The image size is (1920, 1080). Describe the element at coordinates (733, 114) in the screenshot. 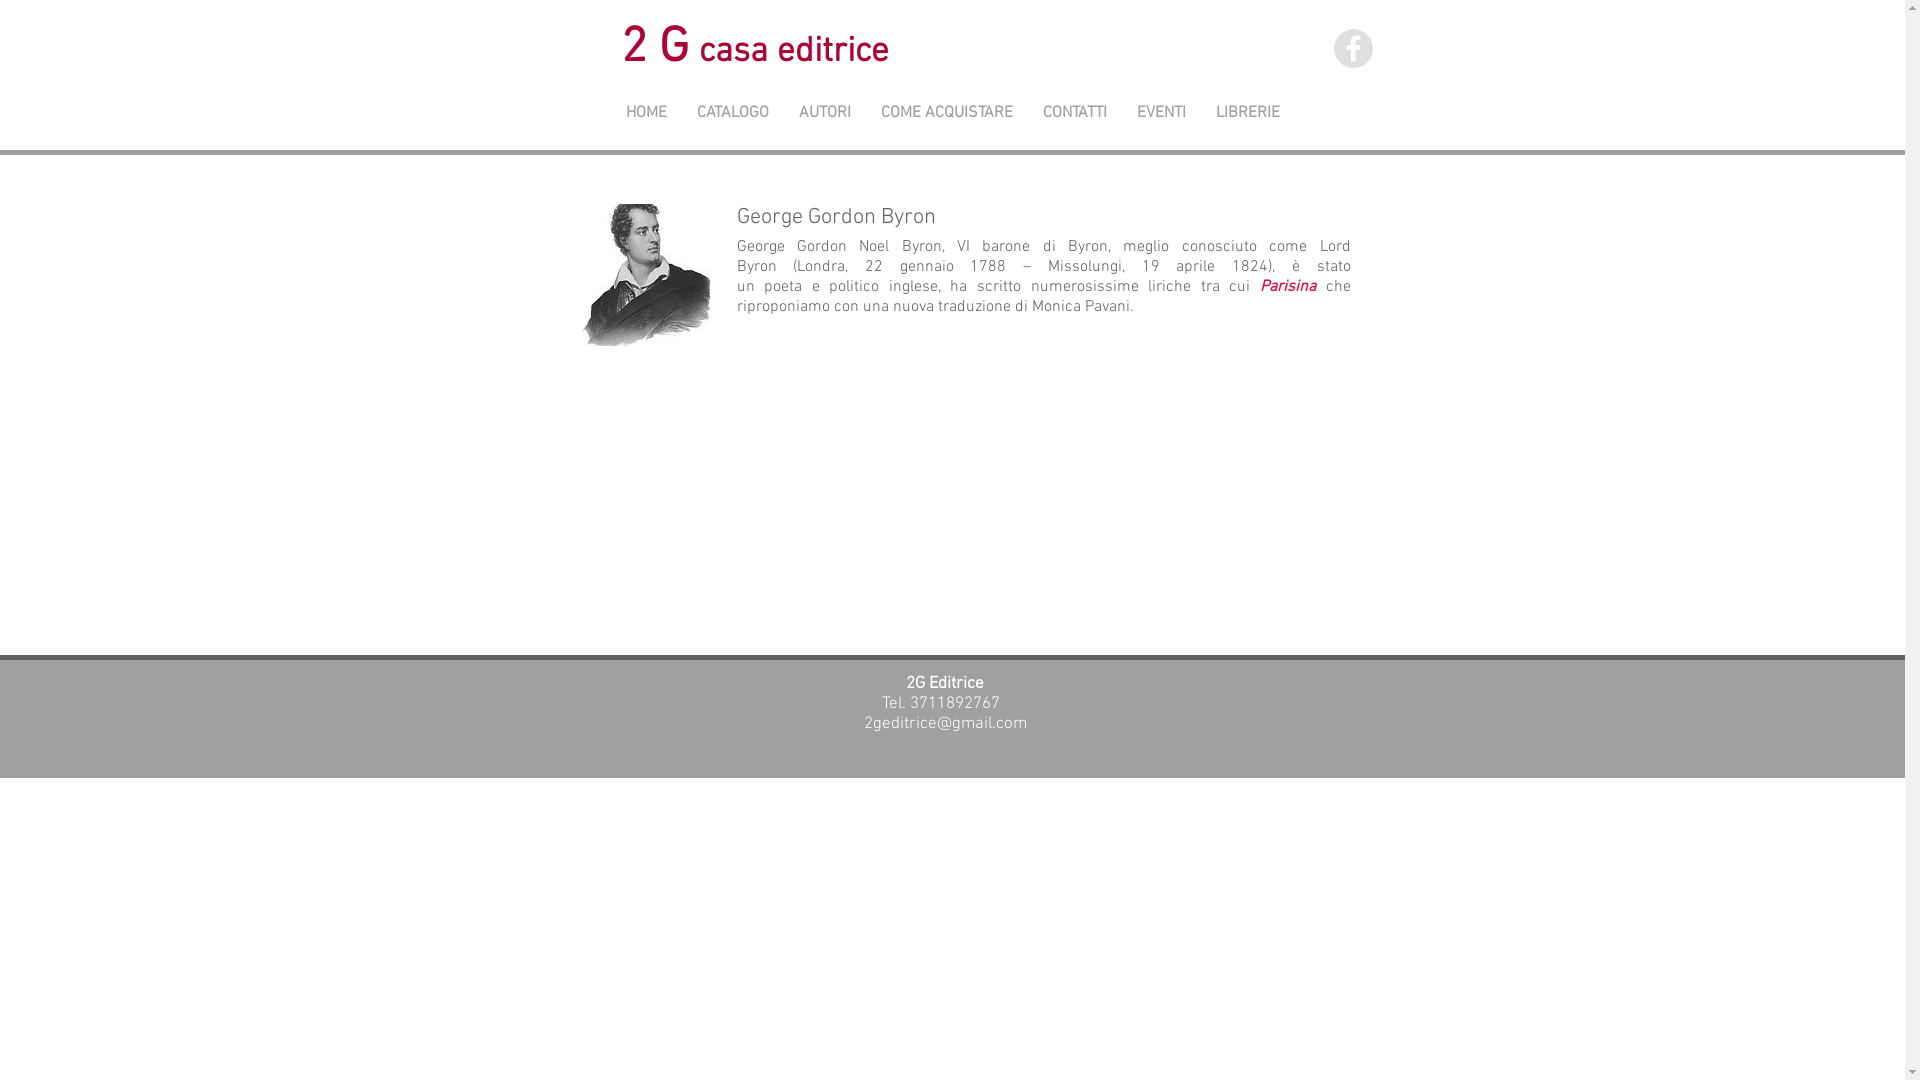

I see `CATALOGO` at that location.